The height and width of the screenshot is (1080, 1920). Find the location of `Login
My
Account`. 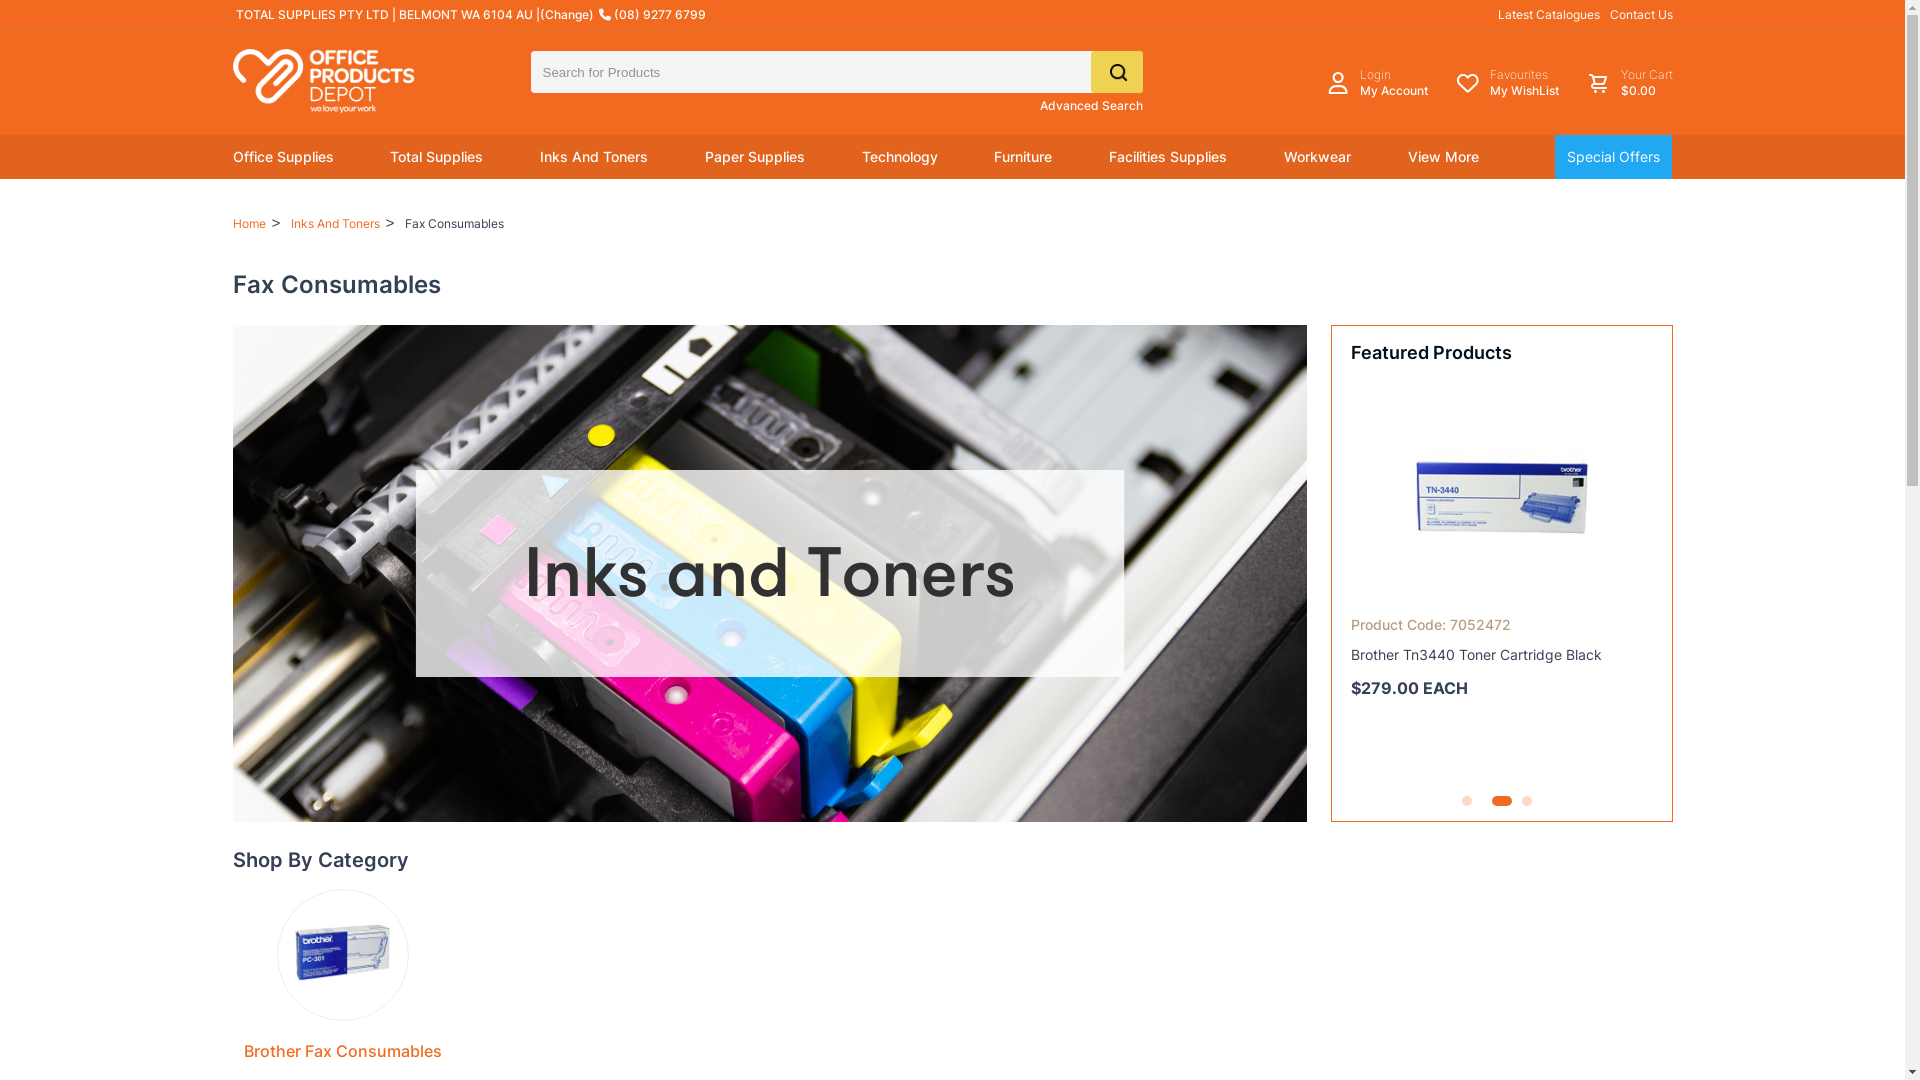

Login
My
Account is located at coordinates (1377, 83).